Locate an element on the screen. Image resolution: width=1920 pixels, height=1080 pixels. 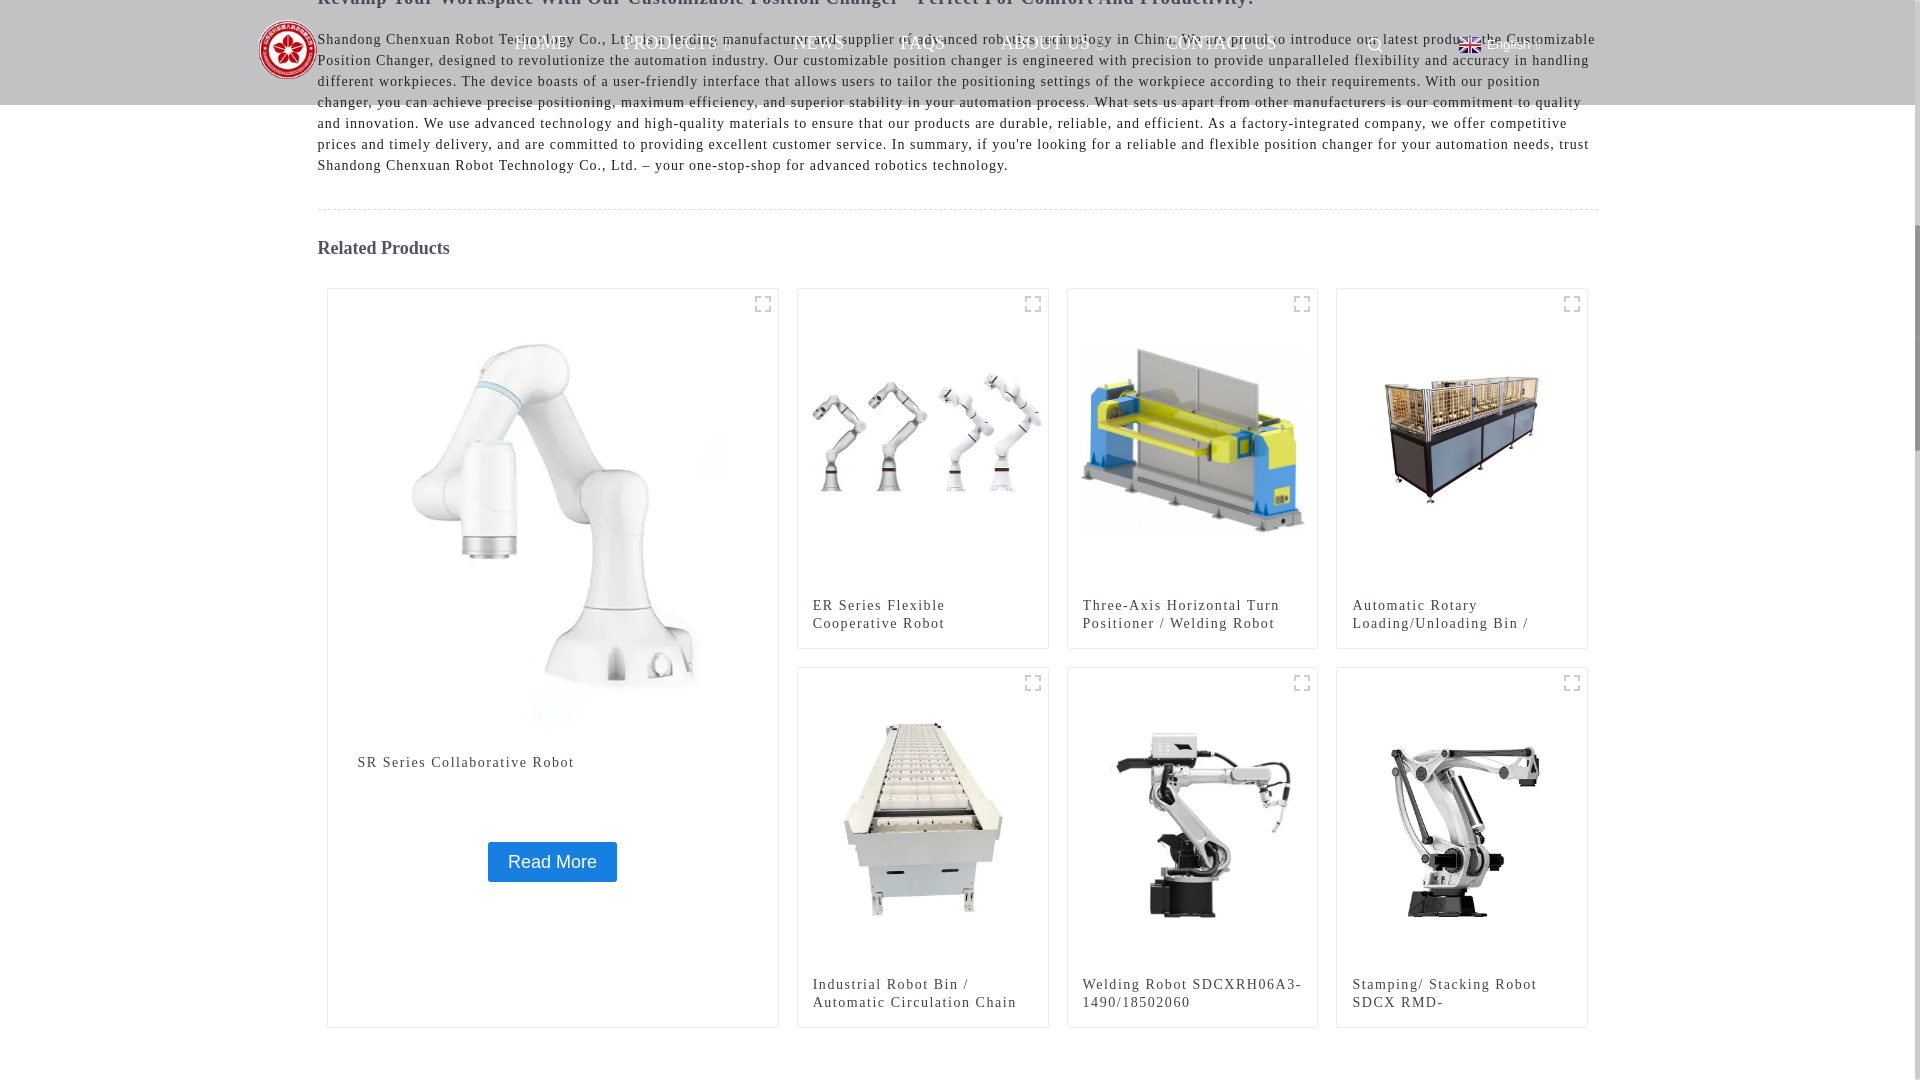
SR Series Collaborative Robot is located at coordinates (552, 762).